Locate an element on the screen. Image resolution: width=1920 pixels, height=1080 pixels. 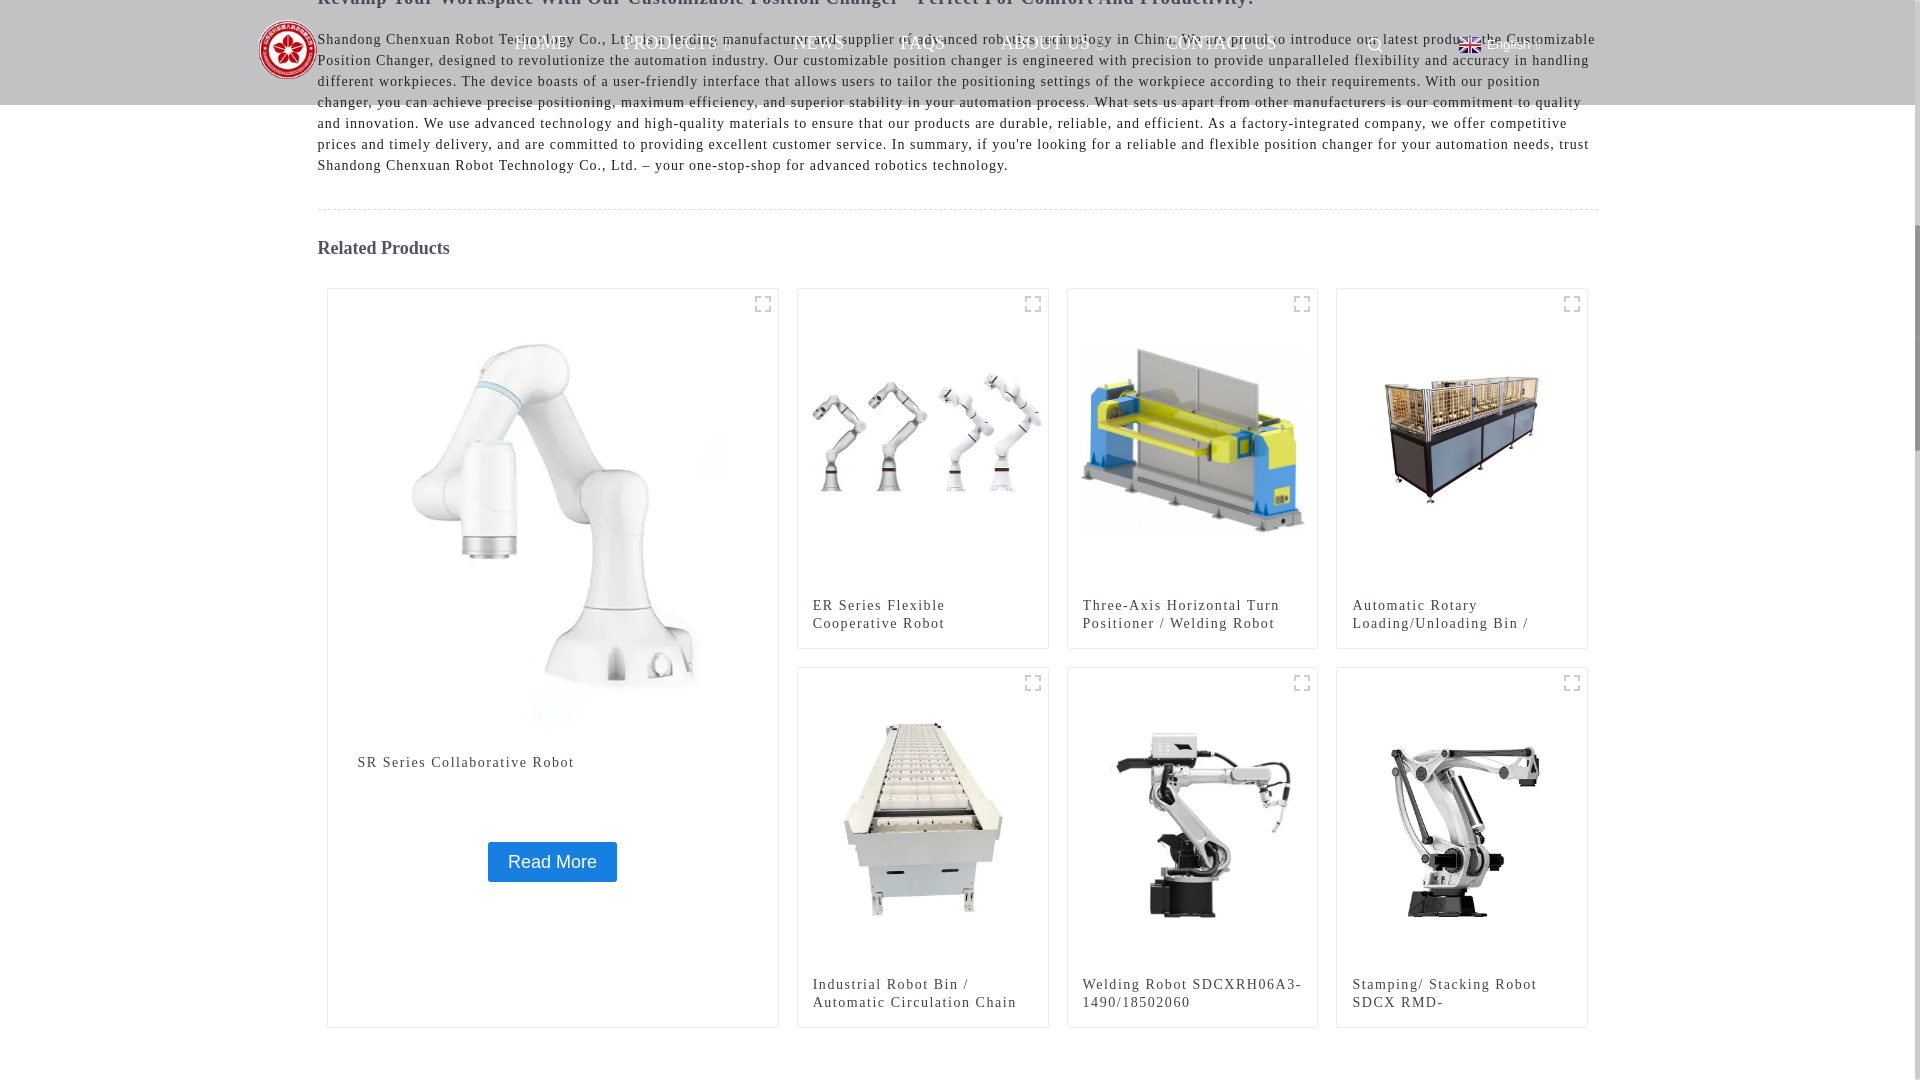
SR Series Collaborative Robot is located at coordinates (552, 762).